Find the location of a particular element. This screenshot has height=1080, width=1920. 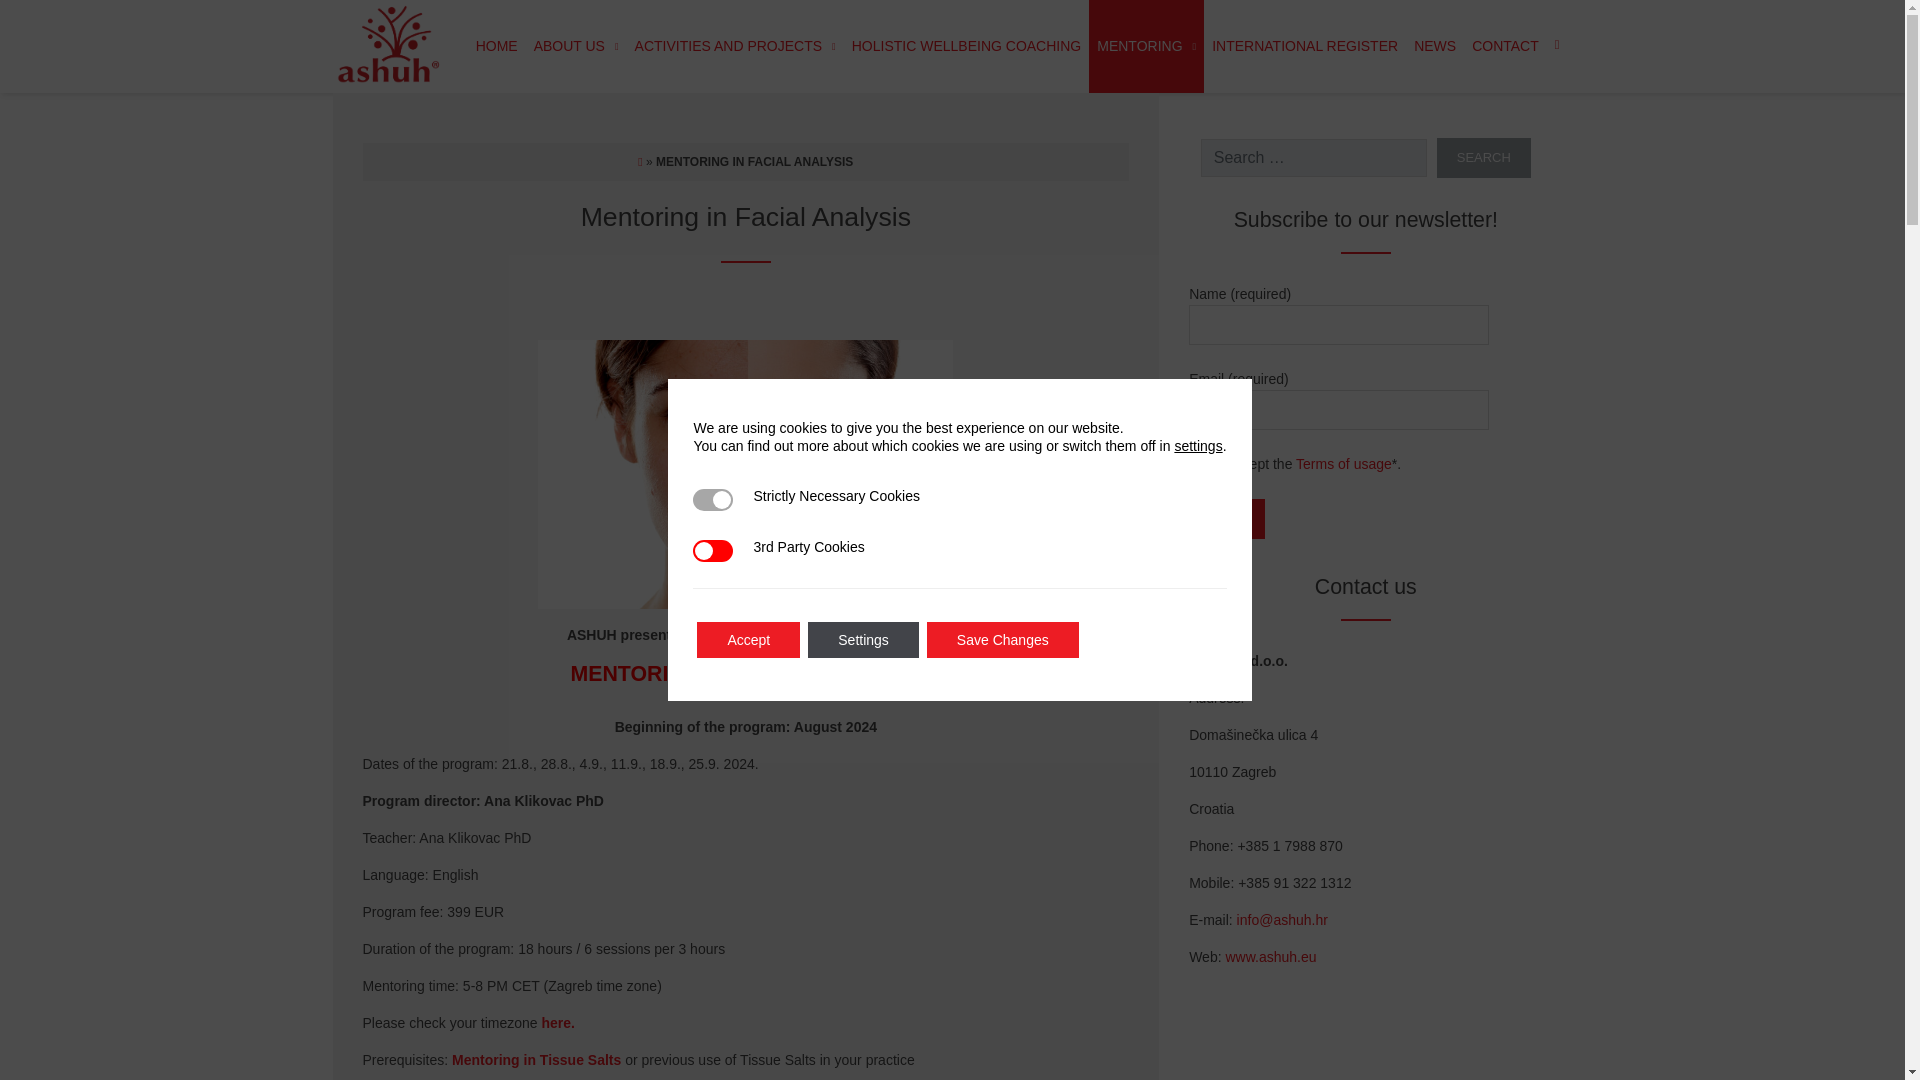

1 is located at coordinates (1209, 462).